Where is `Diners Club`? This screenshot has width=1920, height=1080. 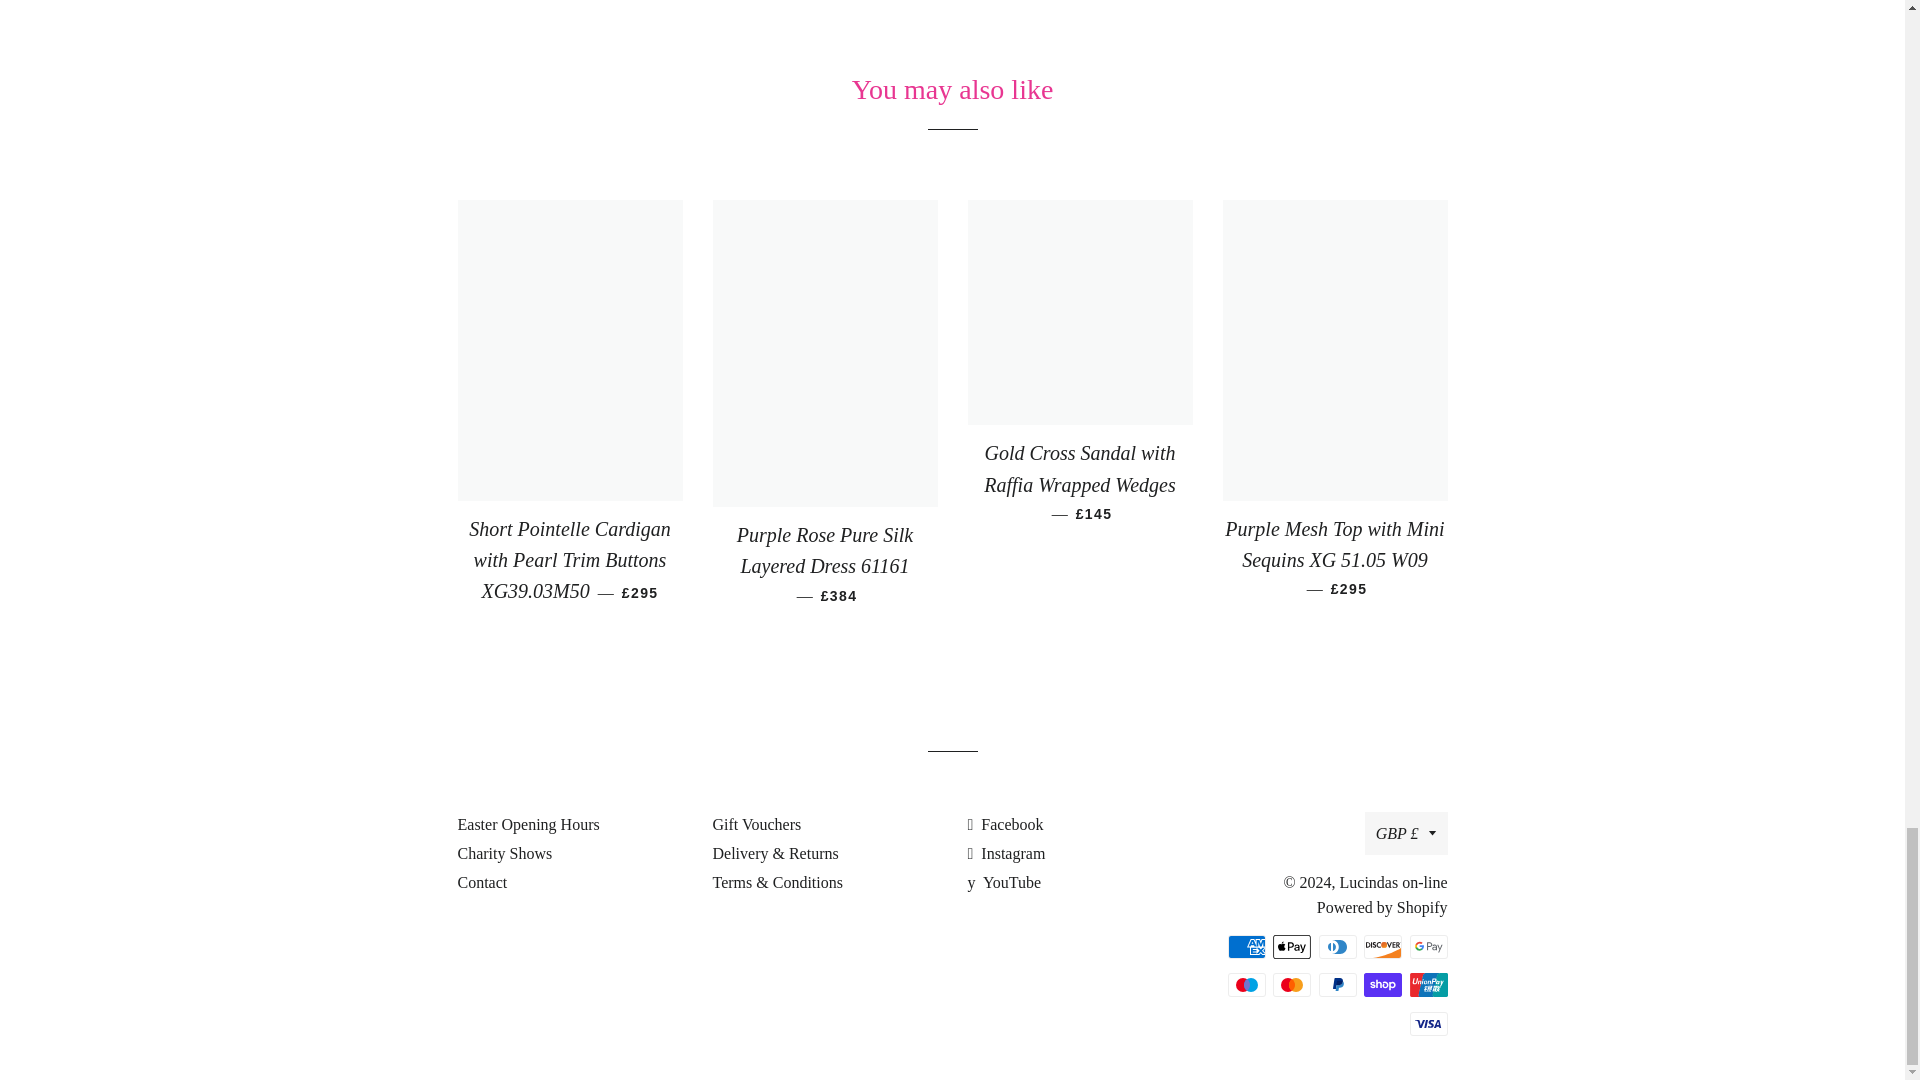 Diners Club is located at coordinates (1336, 947).